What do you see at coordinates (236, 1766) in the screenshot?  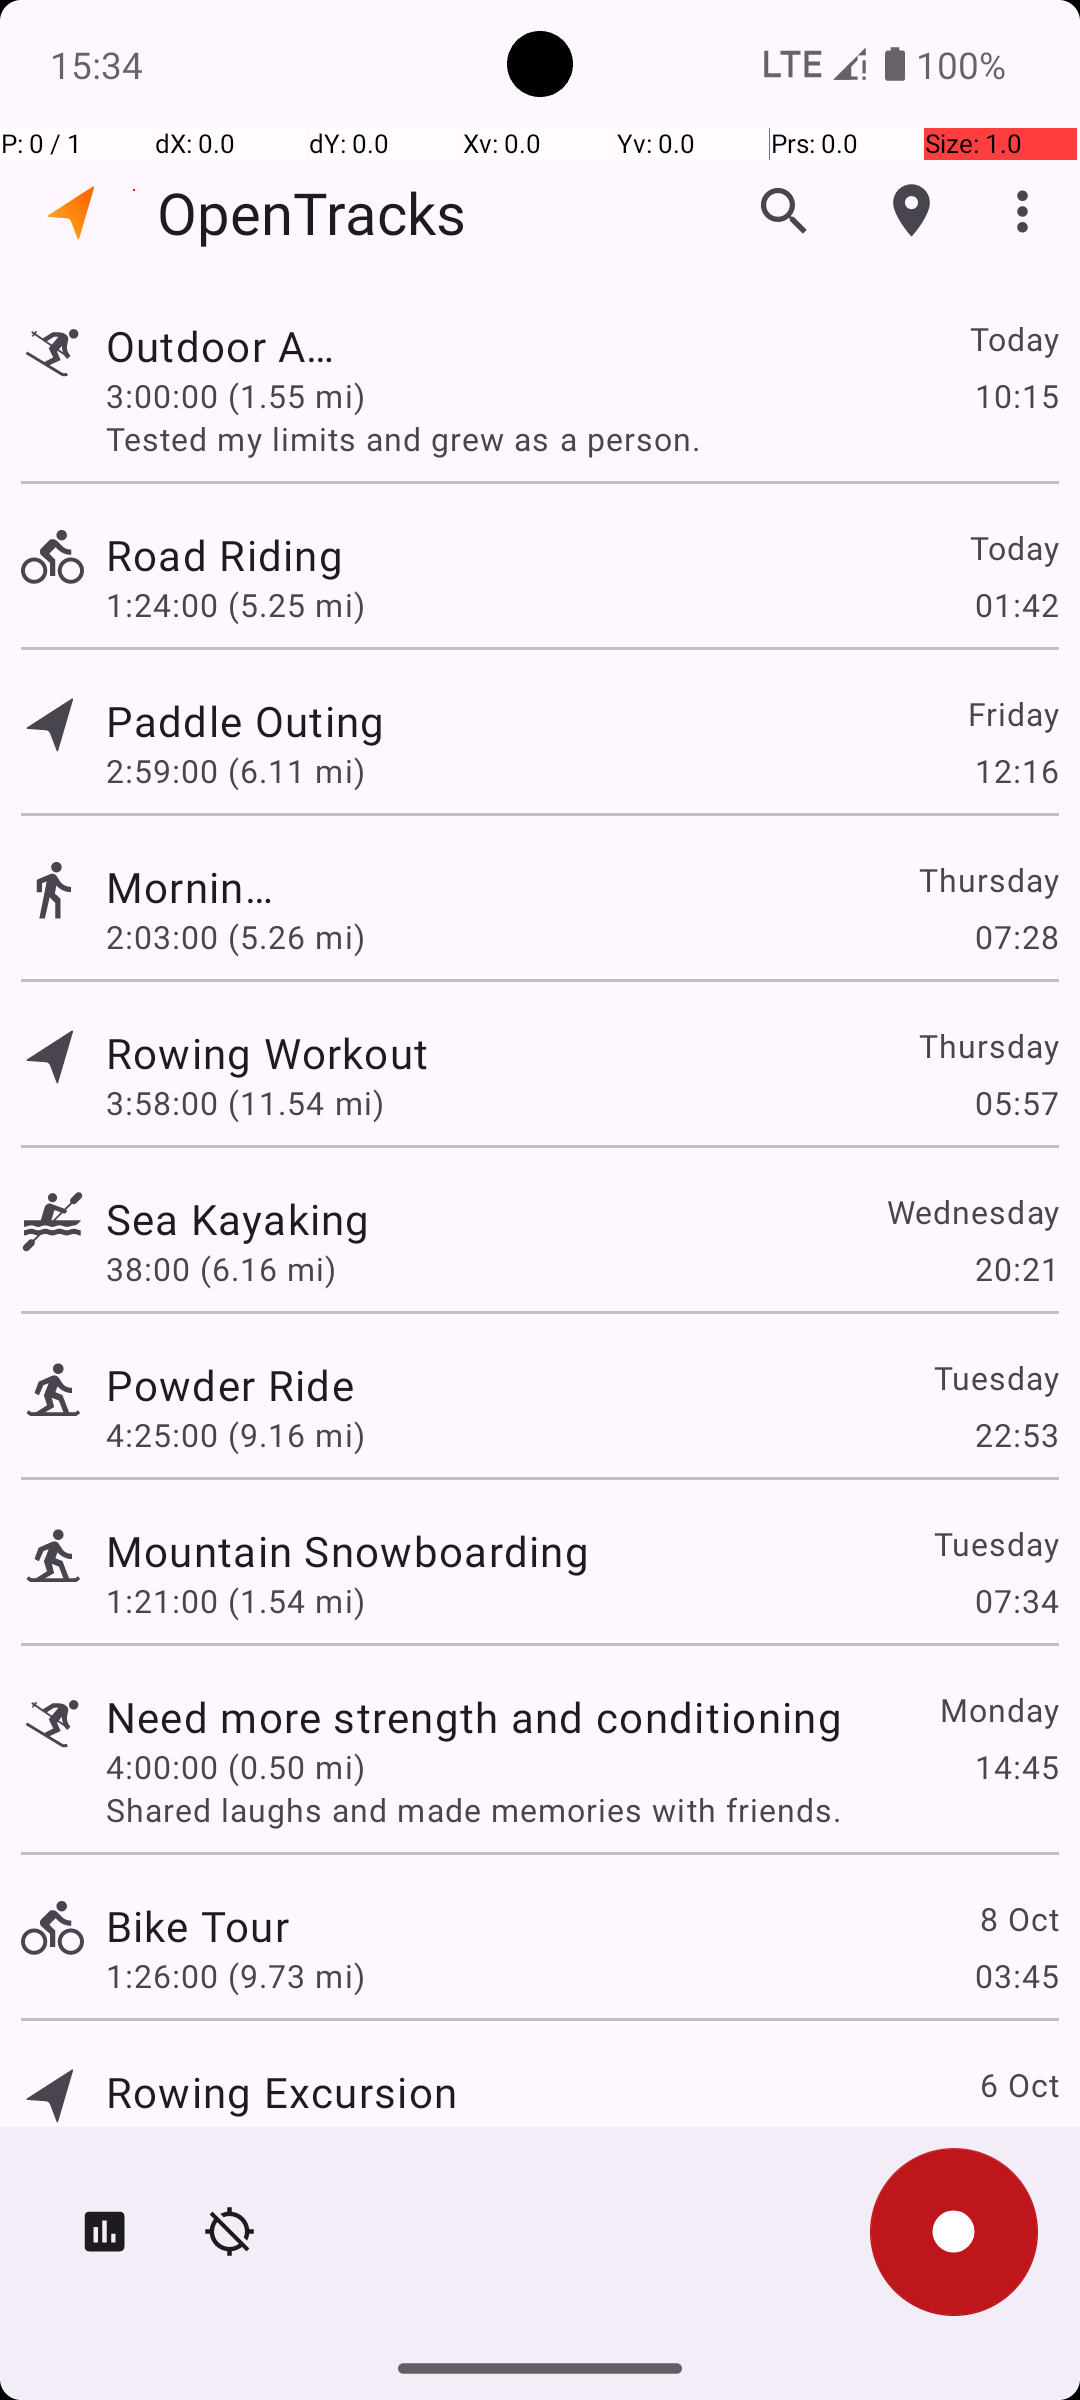 I see `4:00:00 (0.50 mi)` at bounding box center [236, 1766].